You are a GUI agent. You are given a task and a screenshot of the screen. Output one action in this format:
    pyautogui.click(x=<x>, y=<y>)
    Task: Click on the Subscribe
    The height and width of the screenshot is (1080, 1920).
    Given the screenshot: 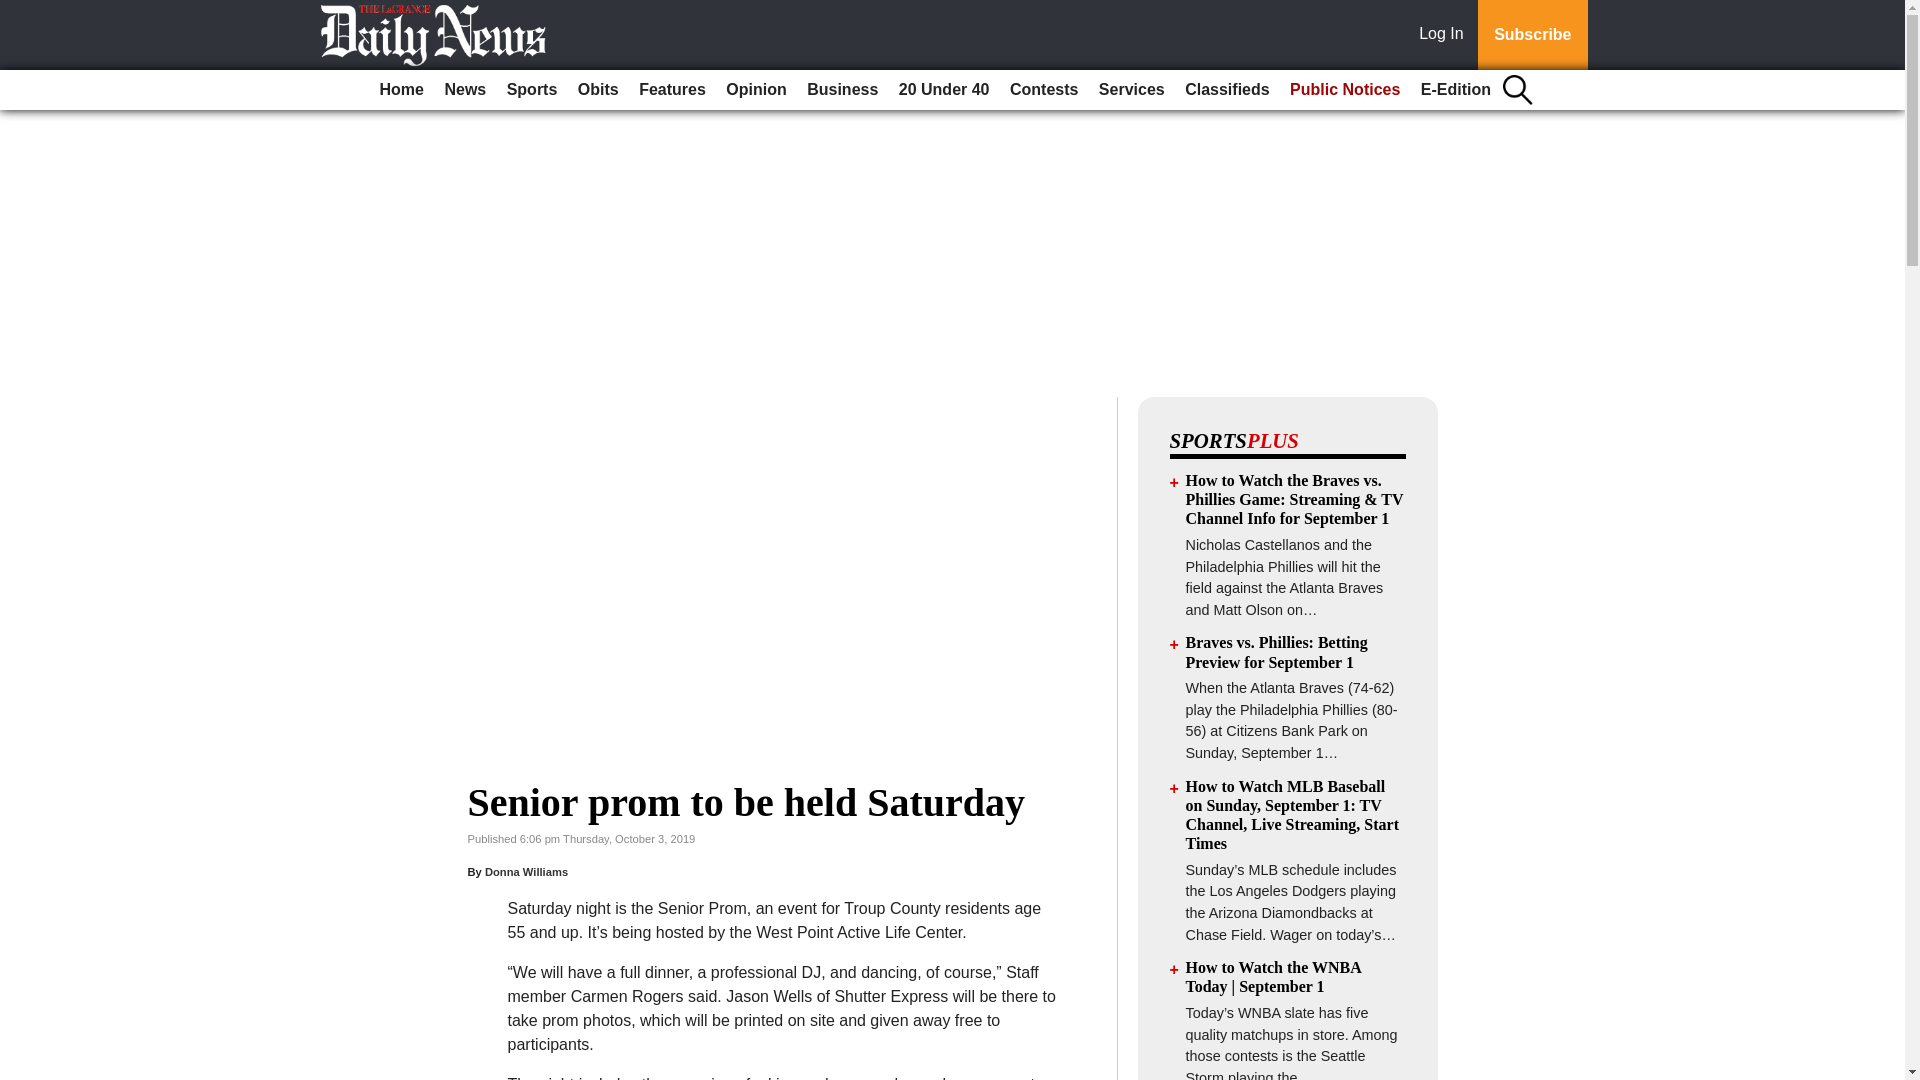 What is the action you would take?
    pyautogui.click(x=1532, y=35)
    